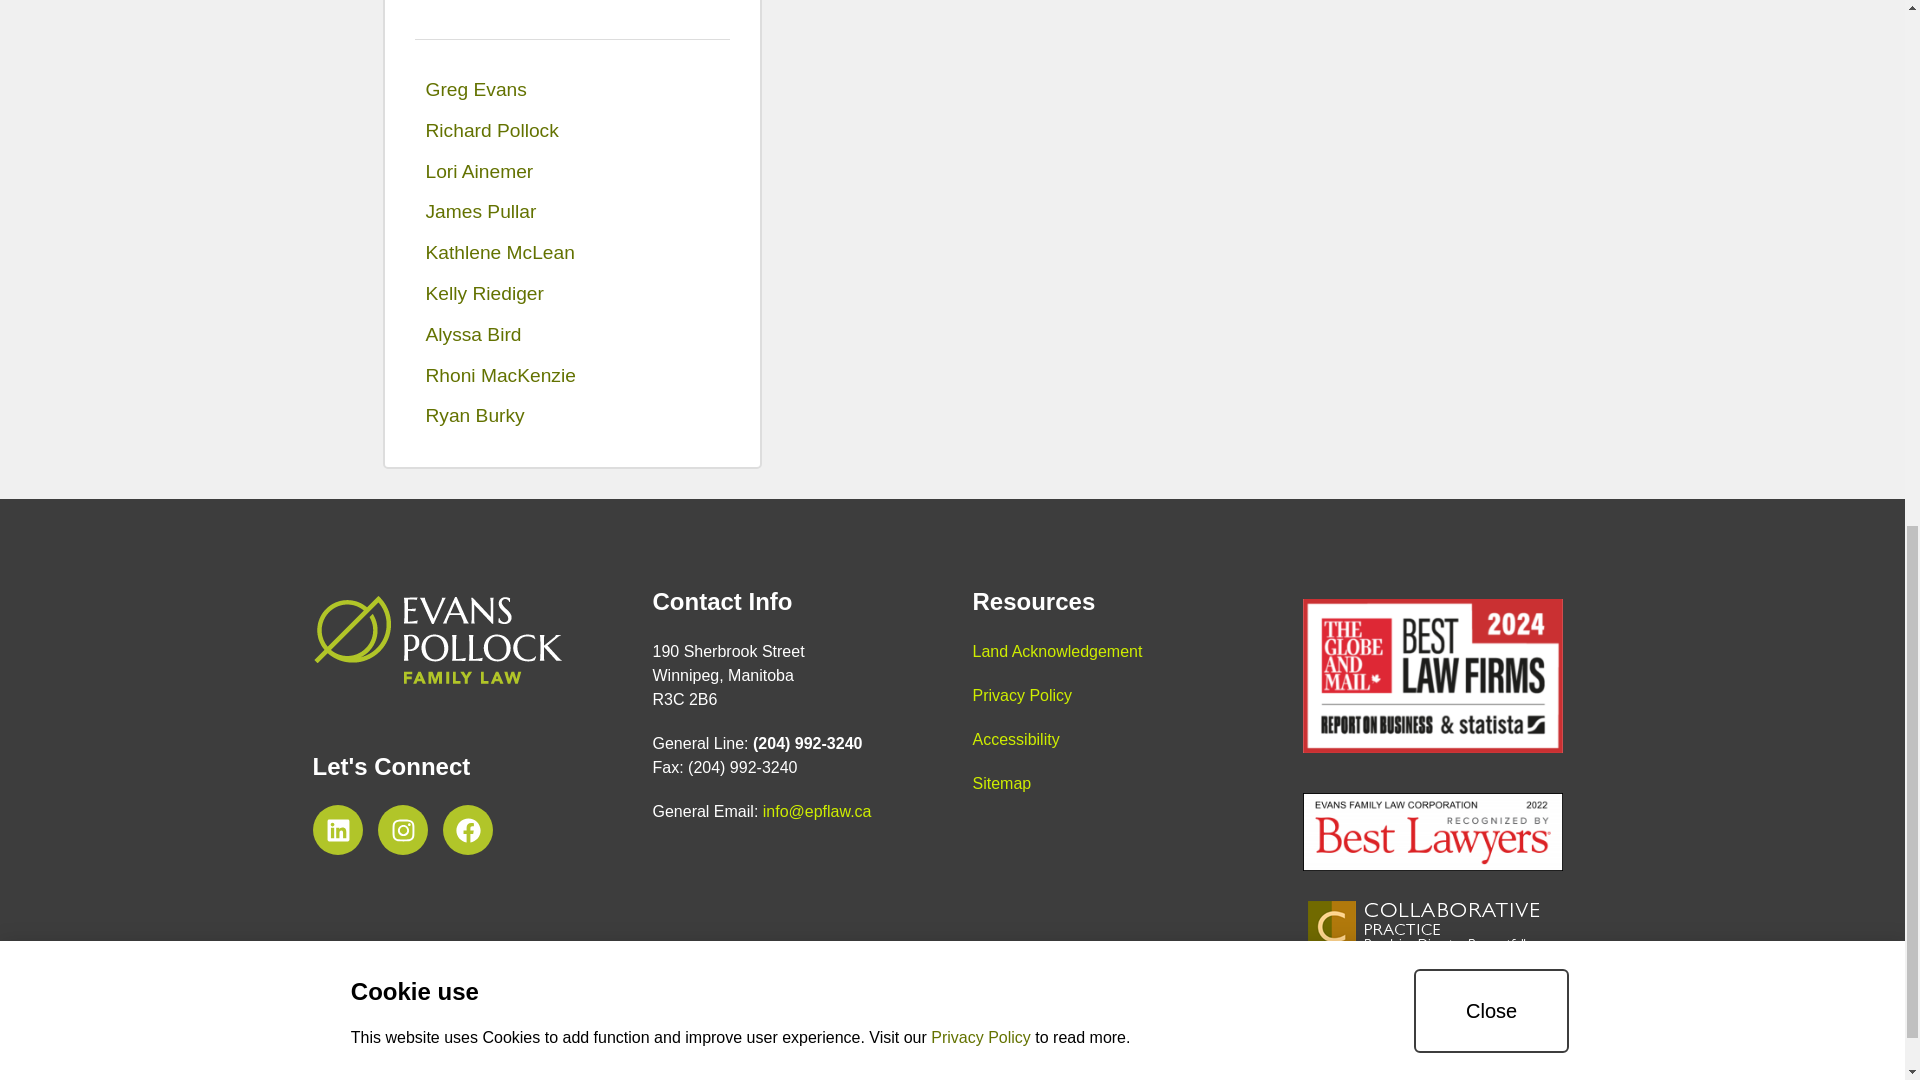  I want to click on Ryan Burky, so click(572, 416).